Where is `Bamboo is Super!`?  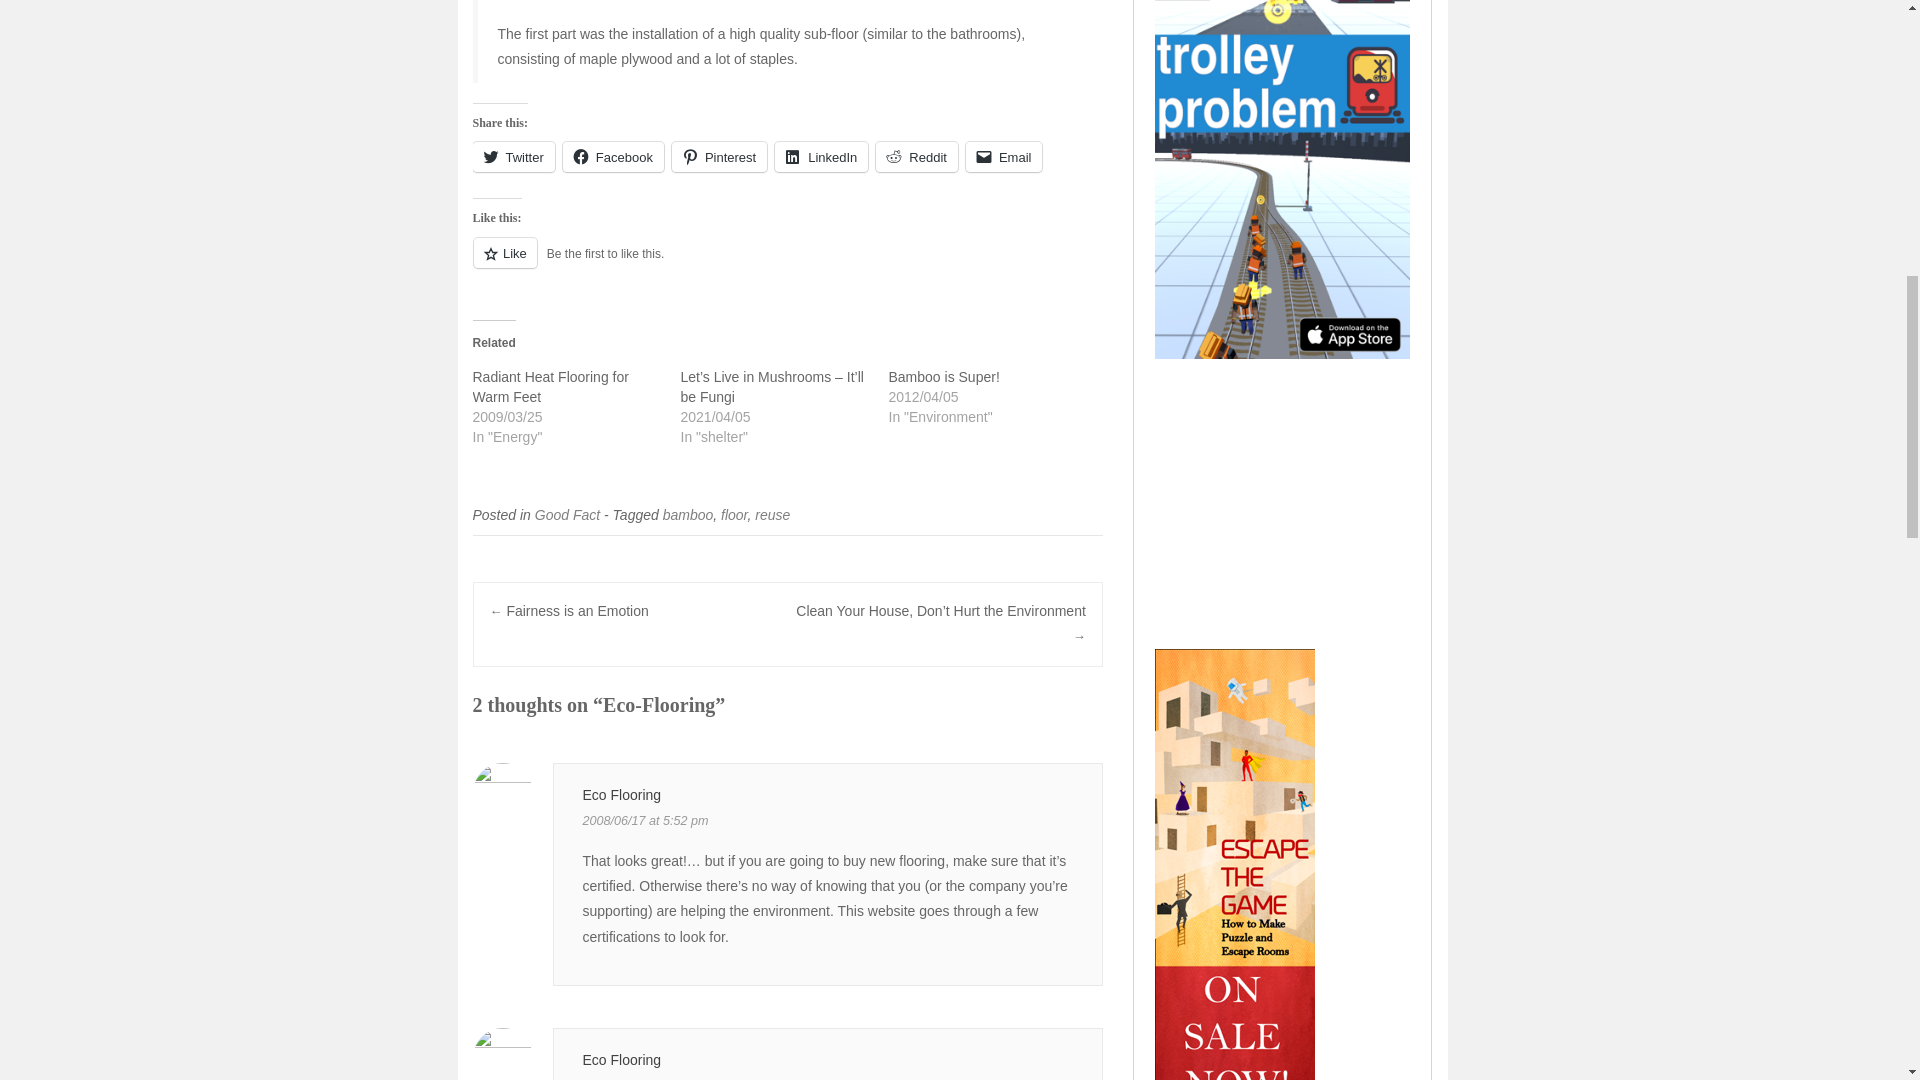
Bamboo is Super! is located at coordinates (942, 376).